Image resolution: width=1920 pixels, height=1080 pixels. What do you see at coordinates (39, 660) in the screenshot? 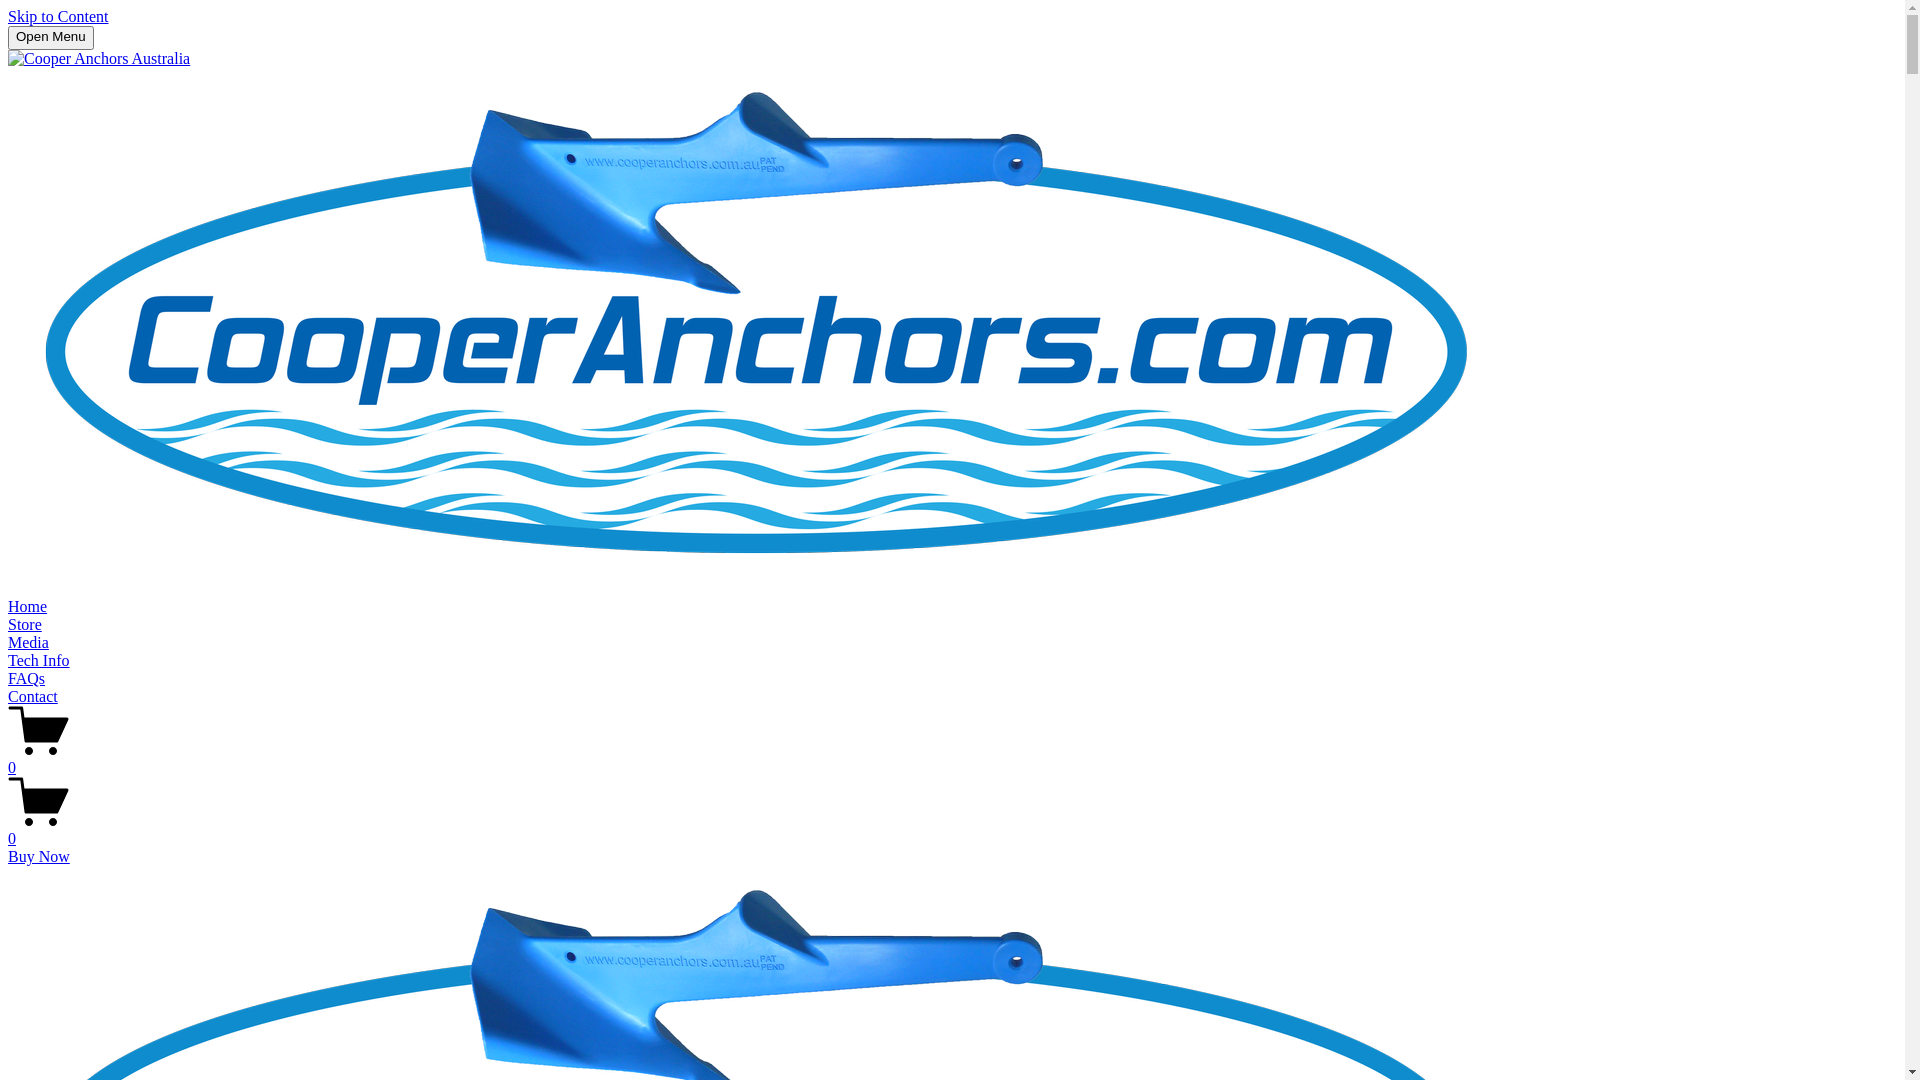
I see `Tech Info` at bounding box center [39, 660].